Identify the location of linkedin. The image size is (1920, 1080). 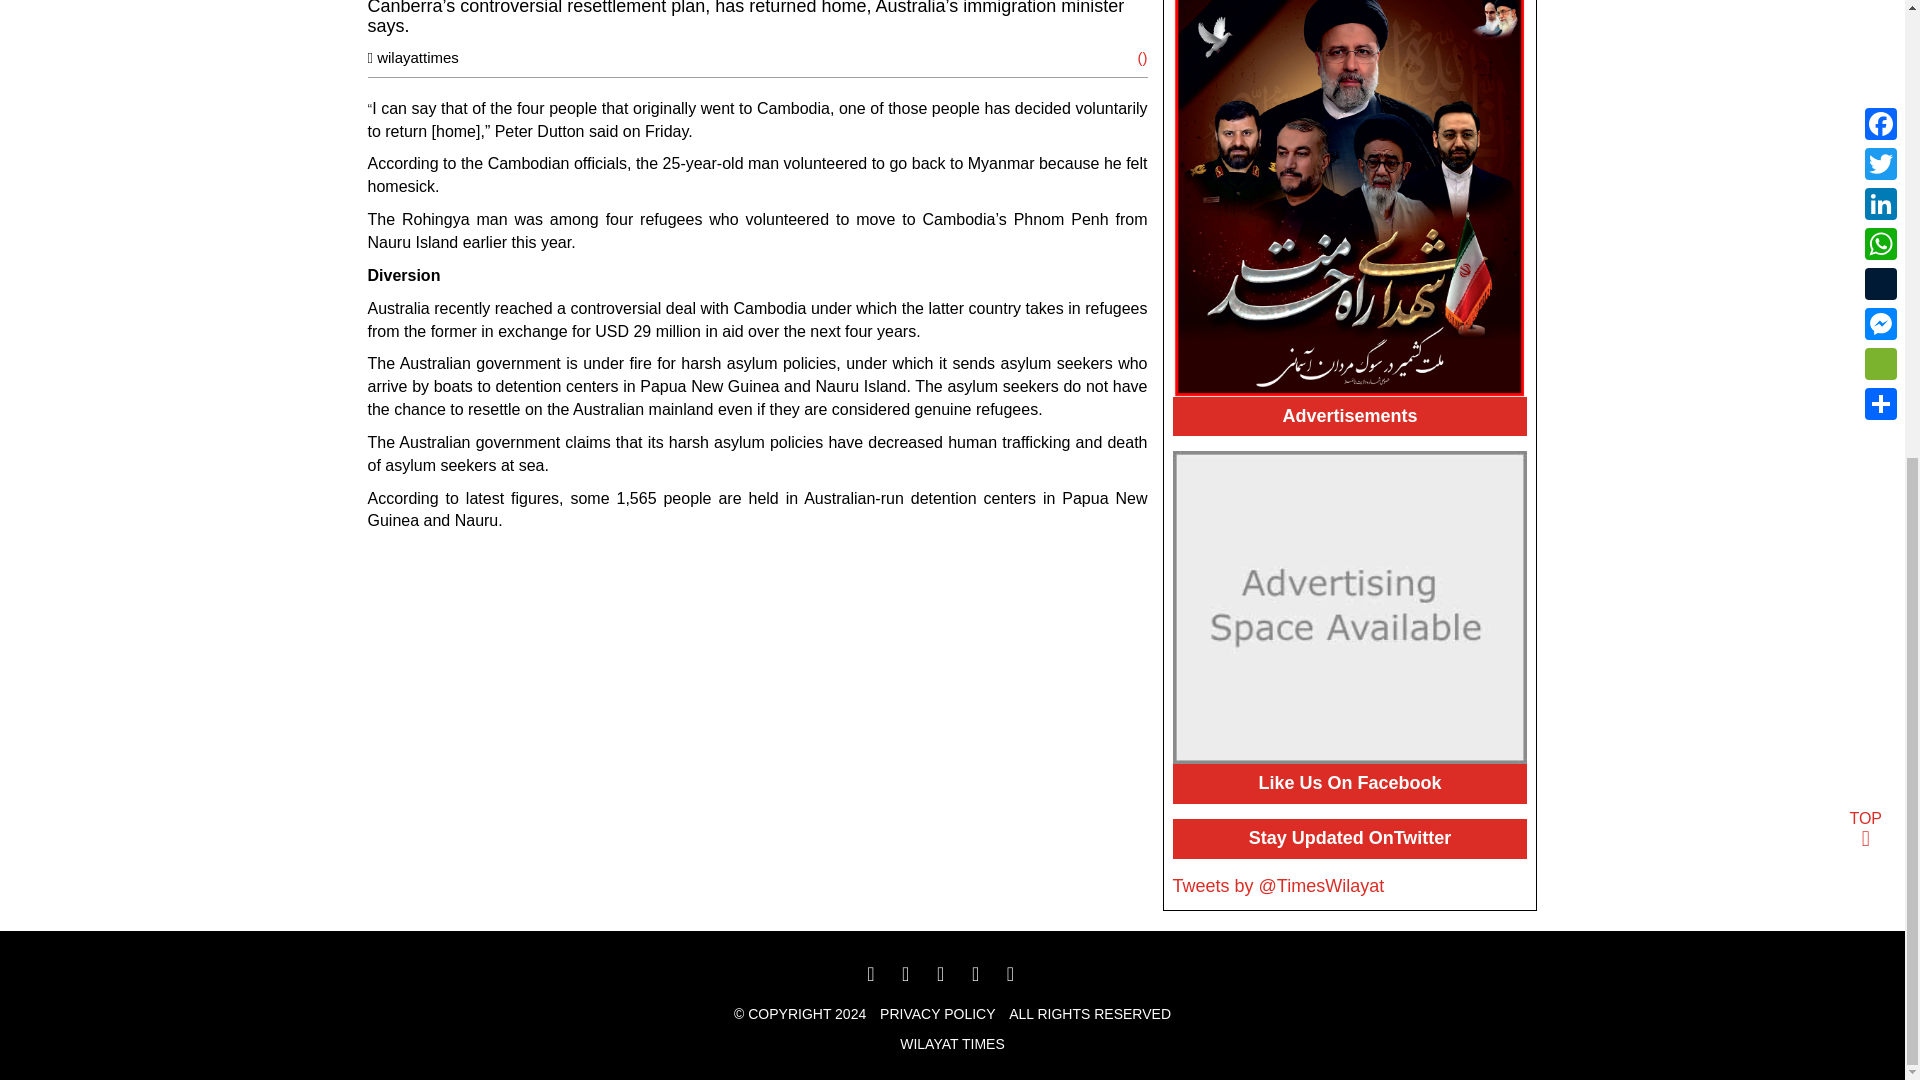
(1024, 976).